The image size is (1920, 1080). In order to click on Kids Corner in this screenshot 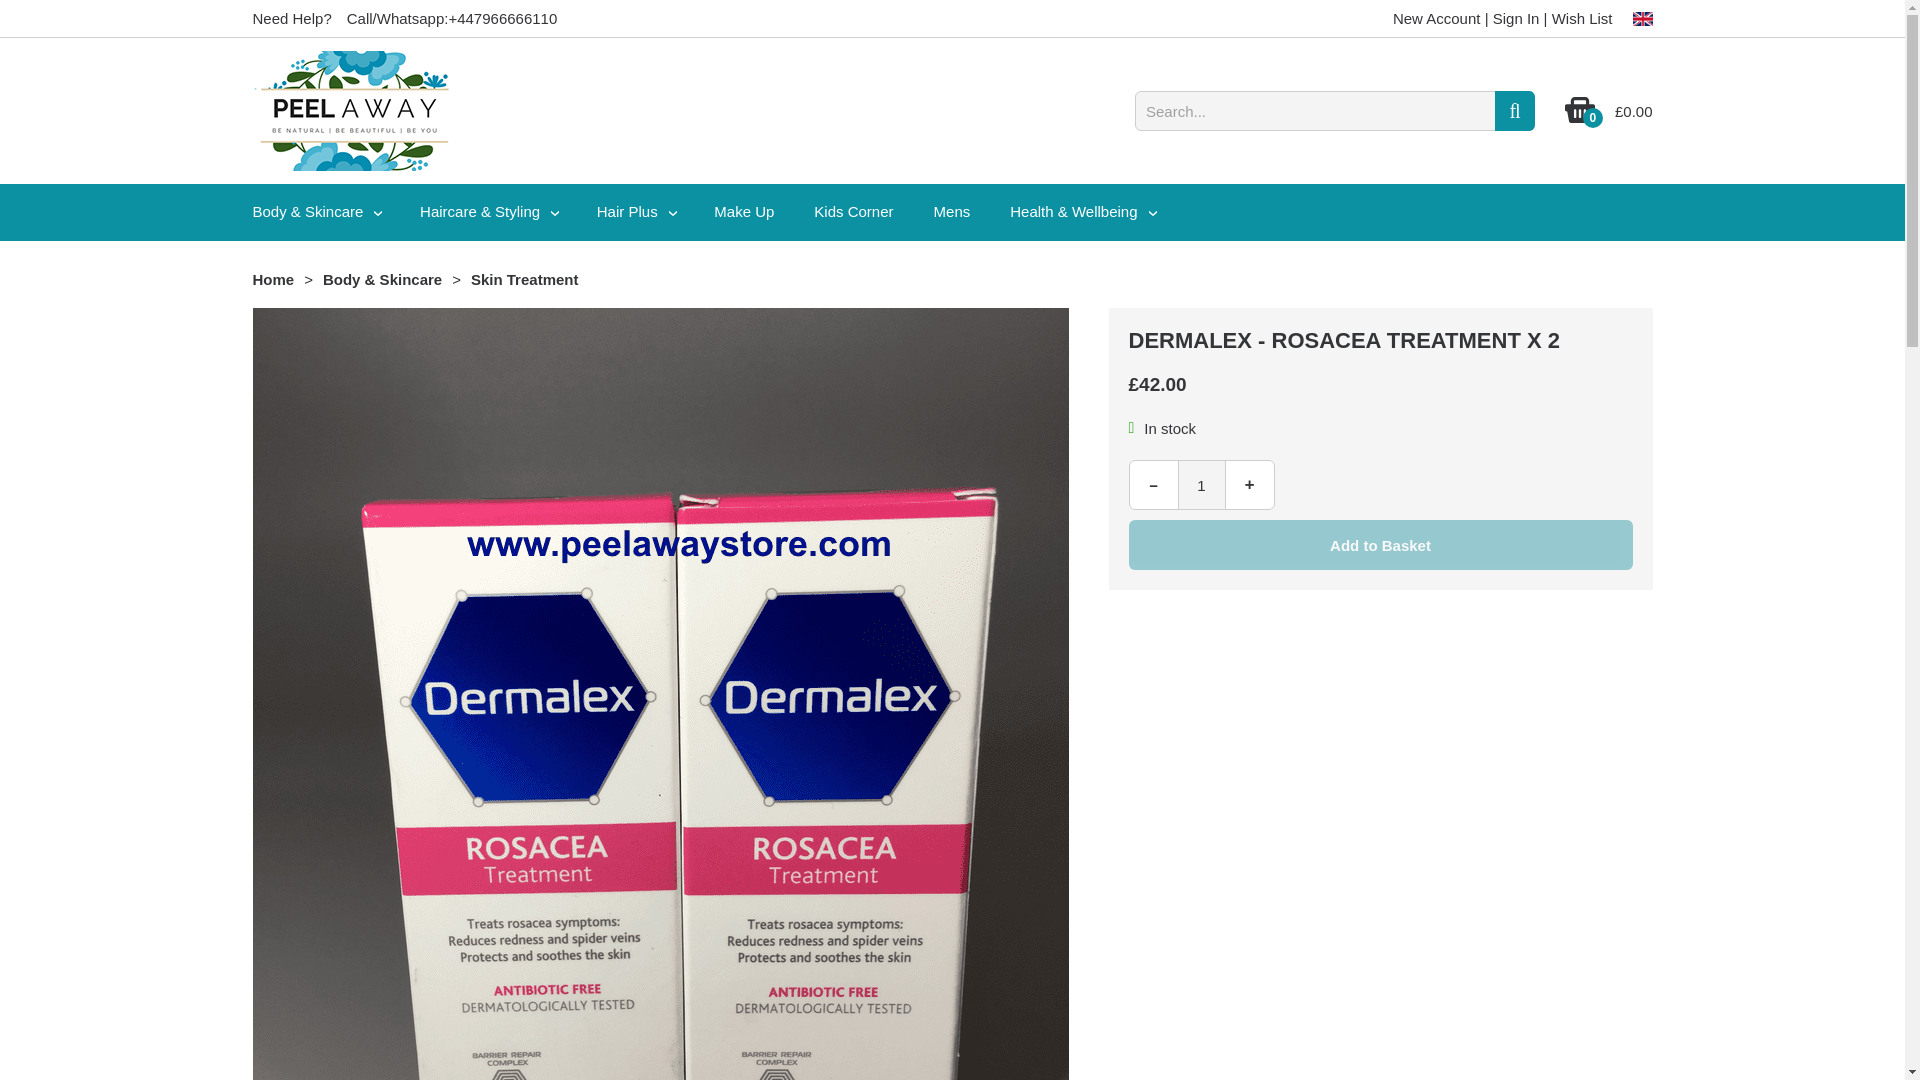, I will do `click(854, 210)`.